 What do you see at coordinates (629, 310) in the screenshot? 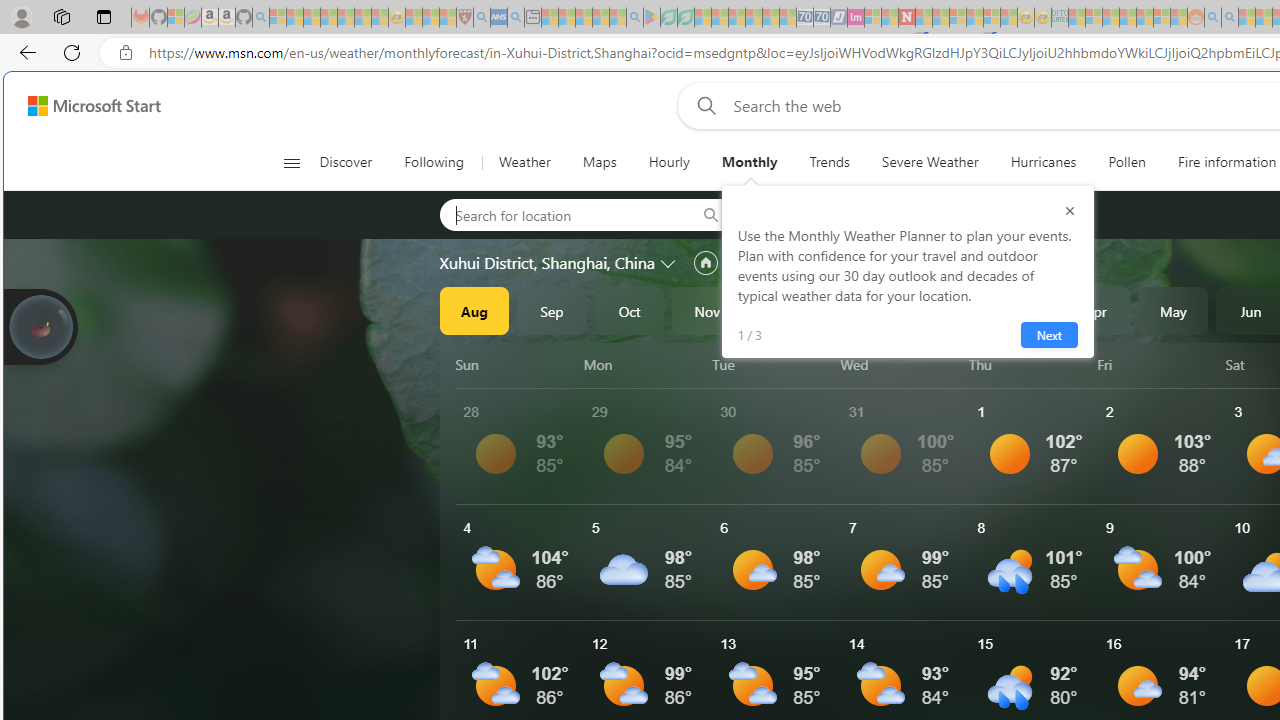
I see `Oct` at bounding box center [629, 310].